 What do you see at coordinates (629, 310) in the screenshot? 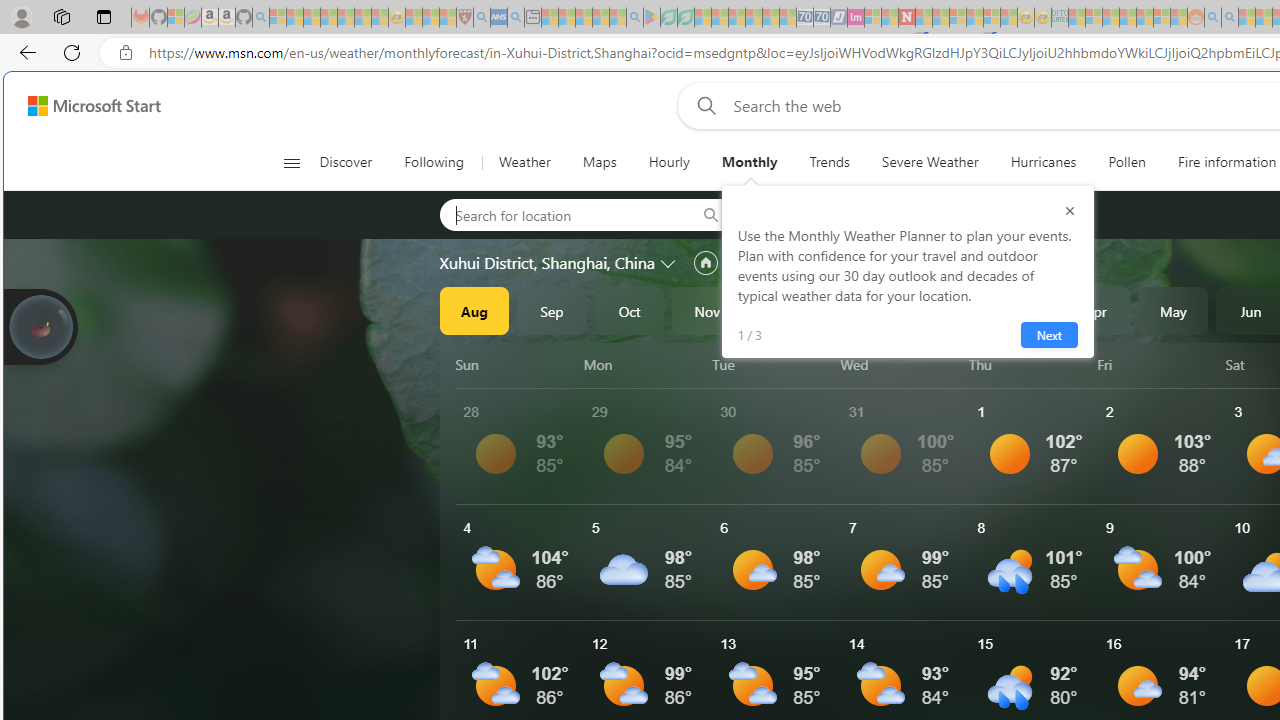
I see `Oct` at bounding box center [629, 310].